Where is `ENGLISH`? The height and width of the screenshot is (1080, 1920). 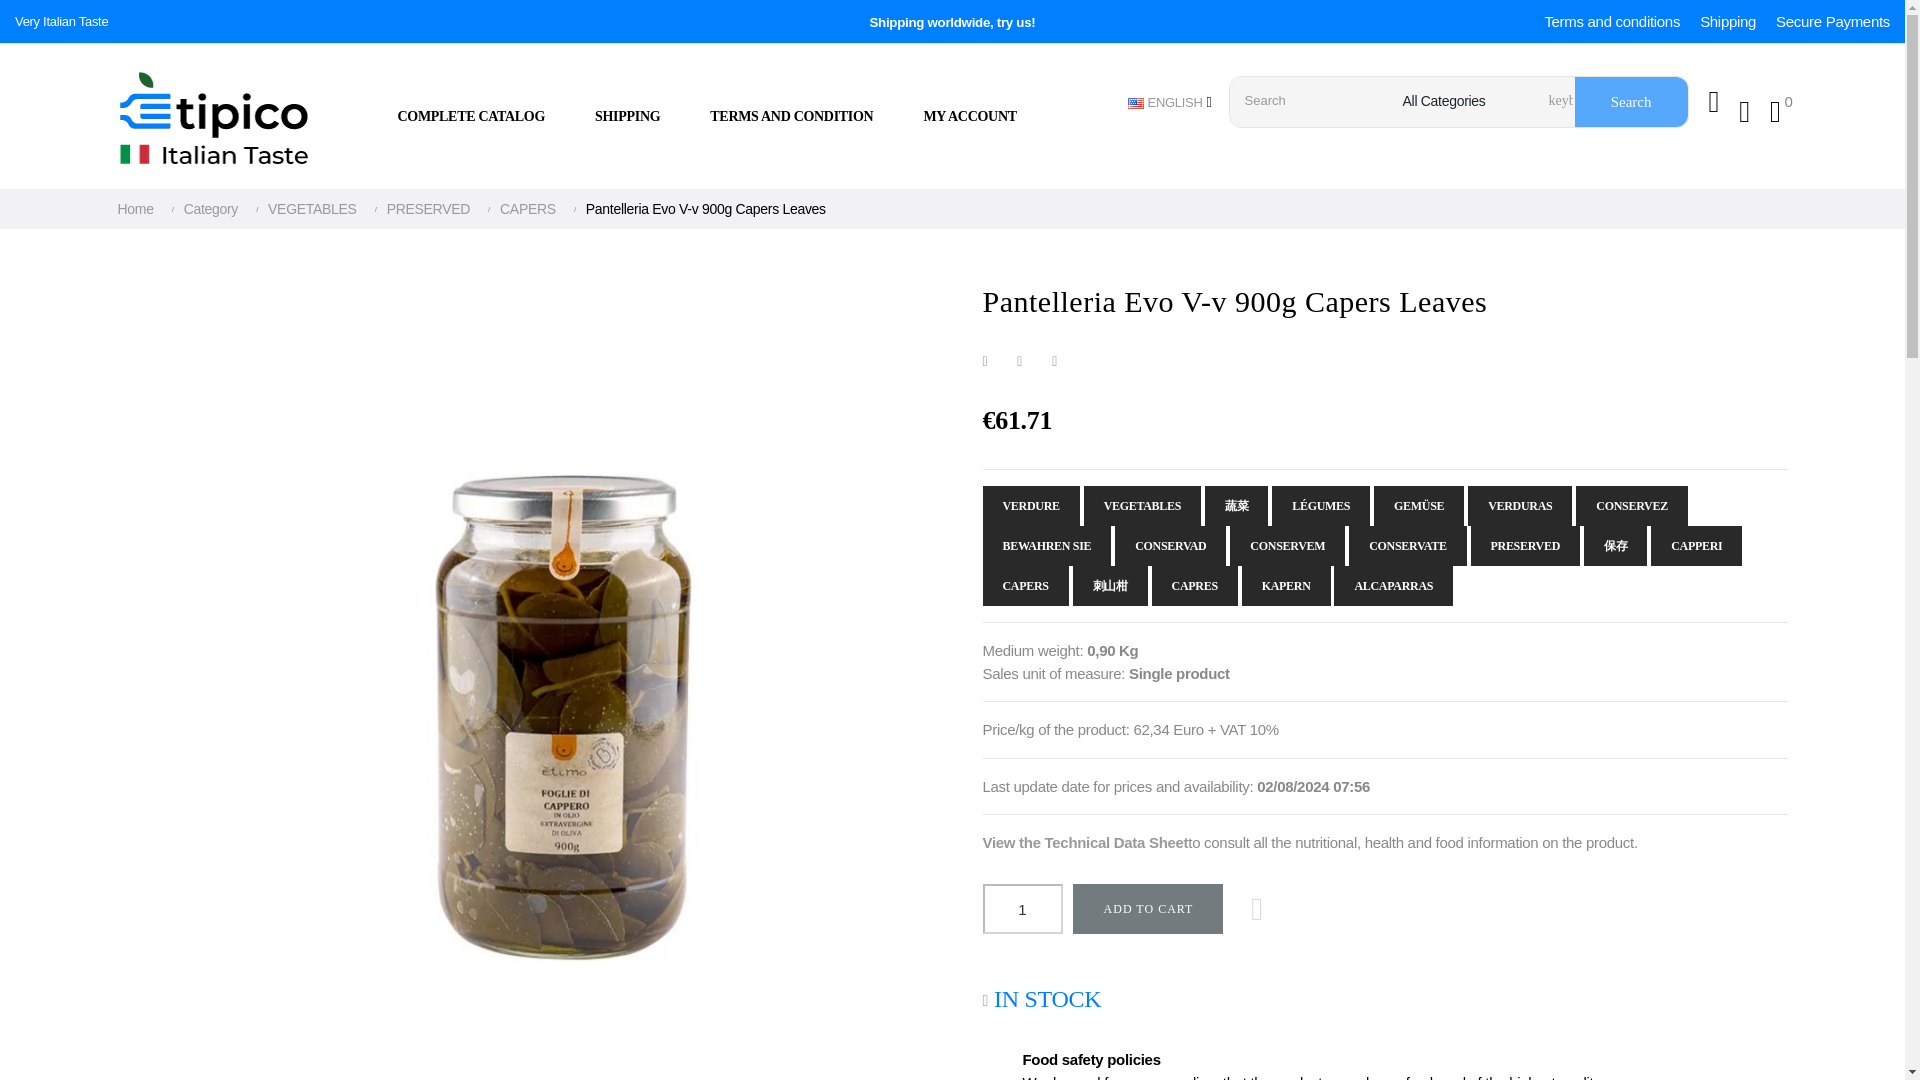
ENGLISH is located at coordinates (1170, 101).